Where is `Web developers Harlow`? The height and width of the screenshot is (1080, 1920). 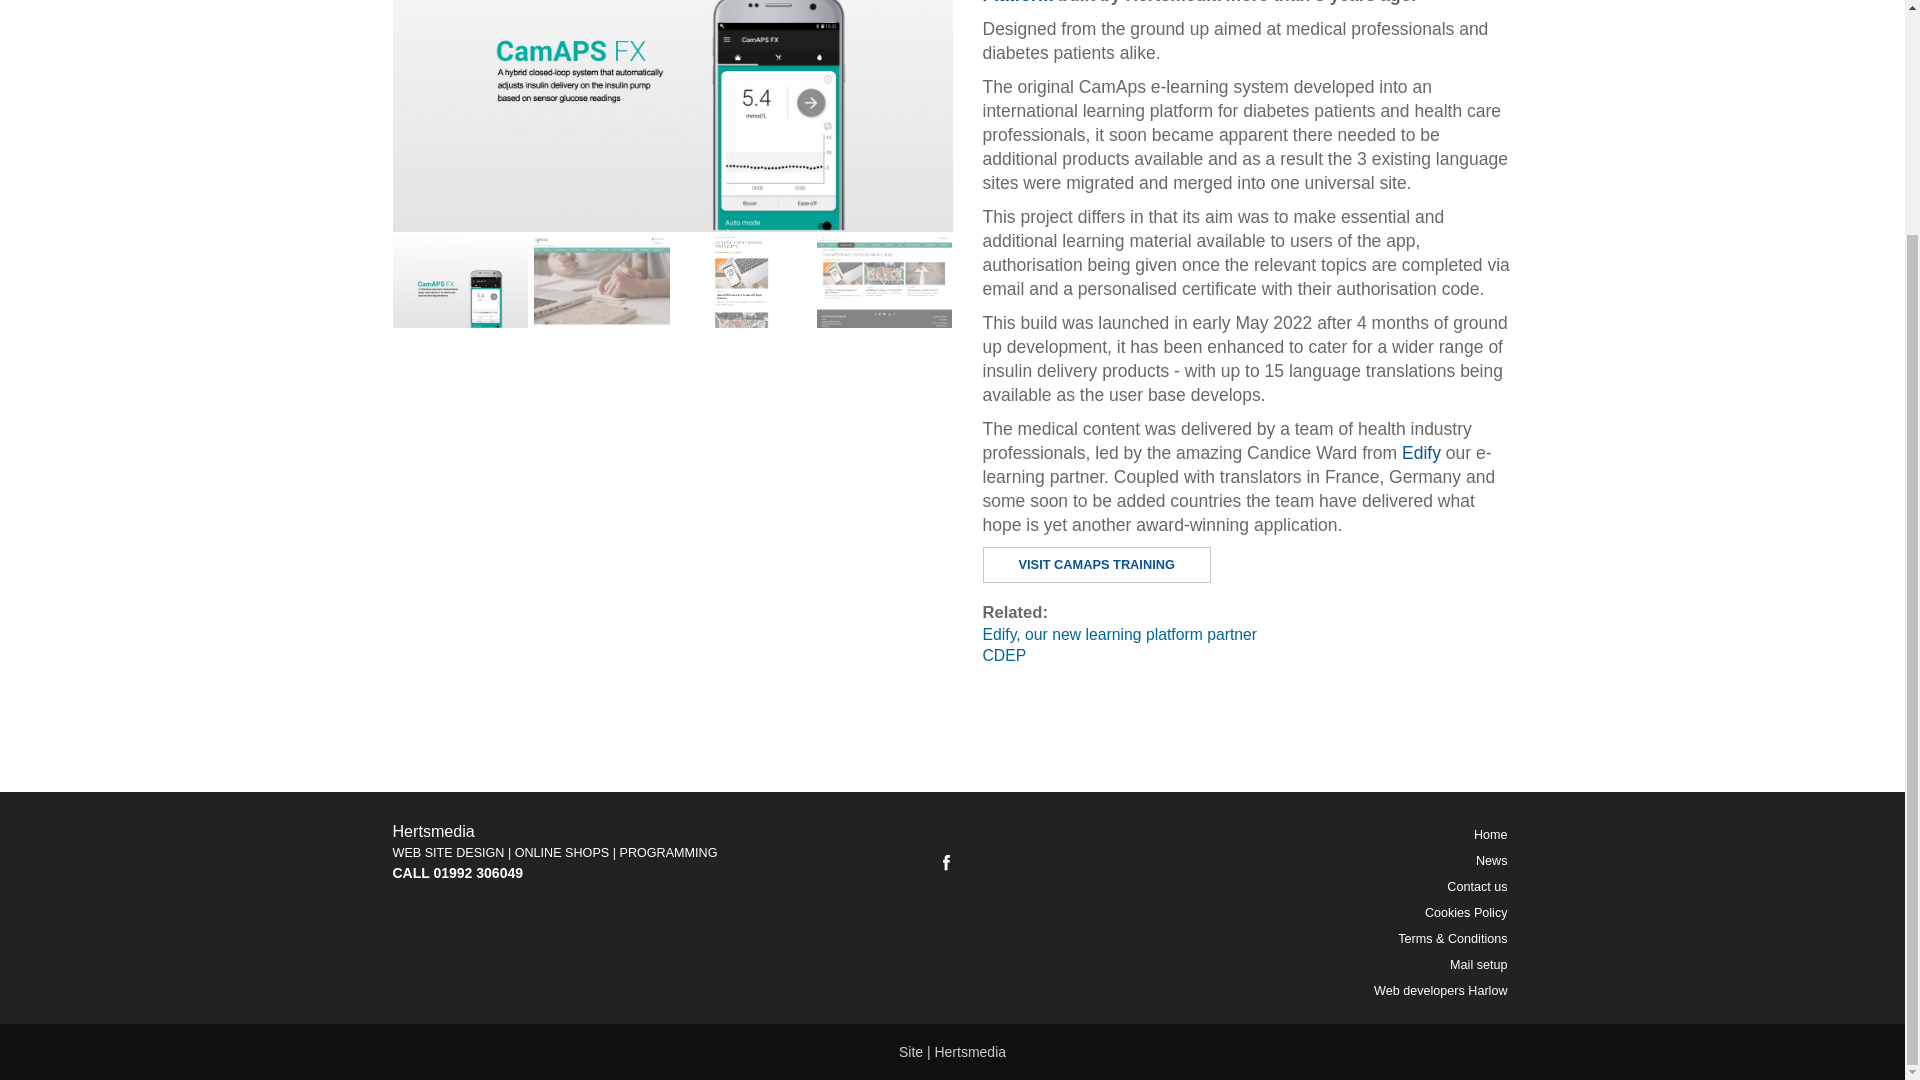
Web developers Harlow is located at coordinates (1327, 991).